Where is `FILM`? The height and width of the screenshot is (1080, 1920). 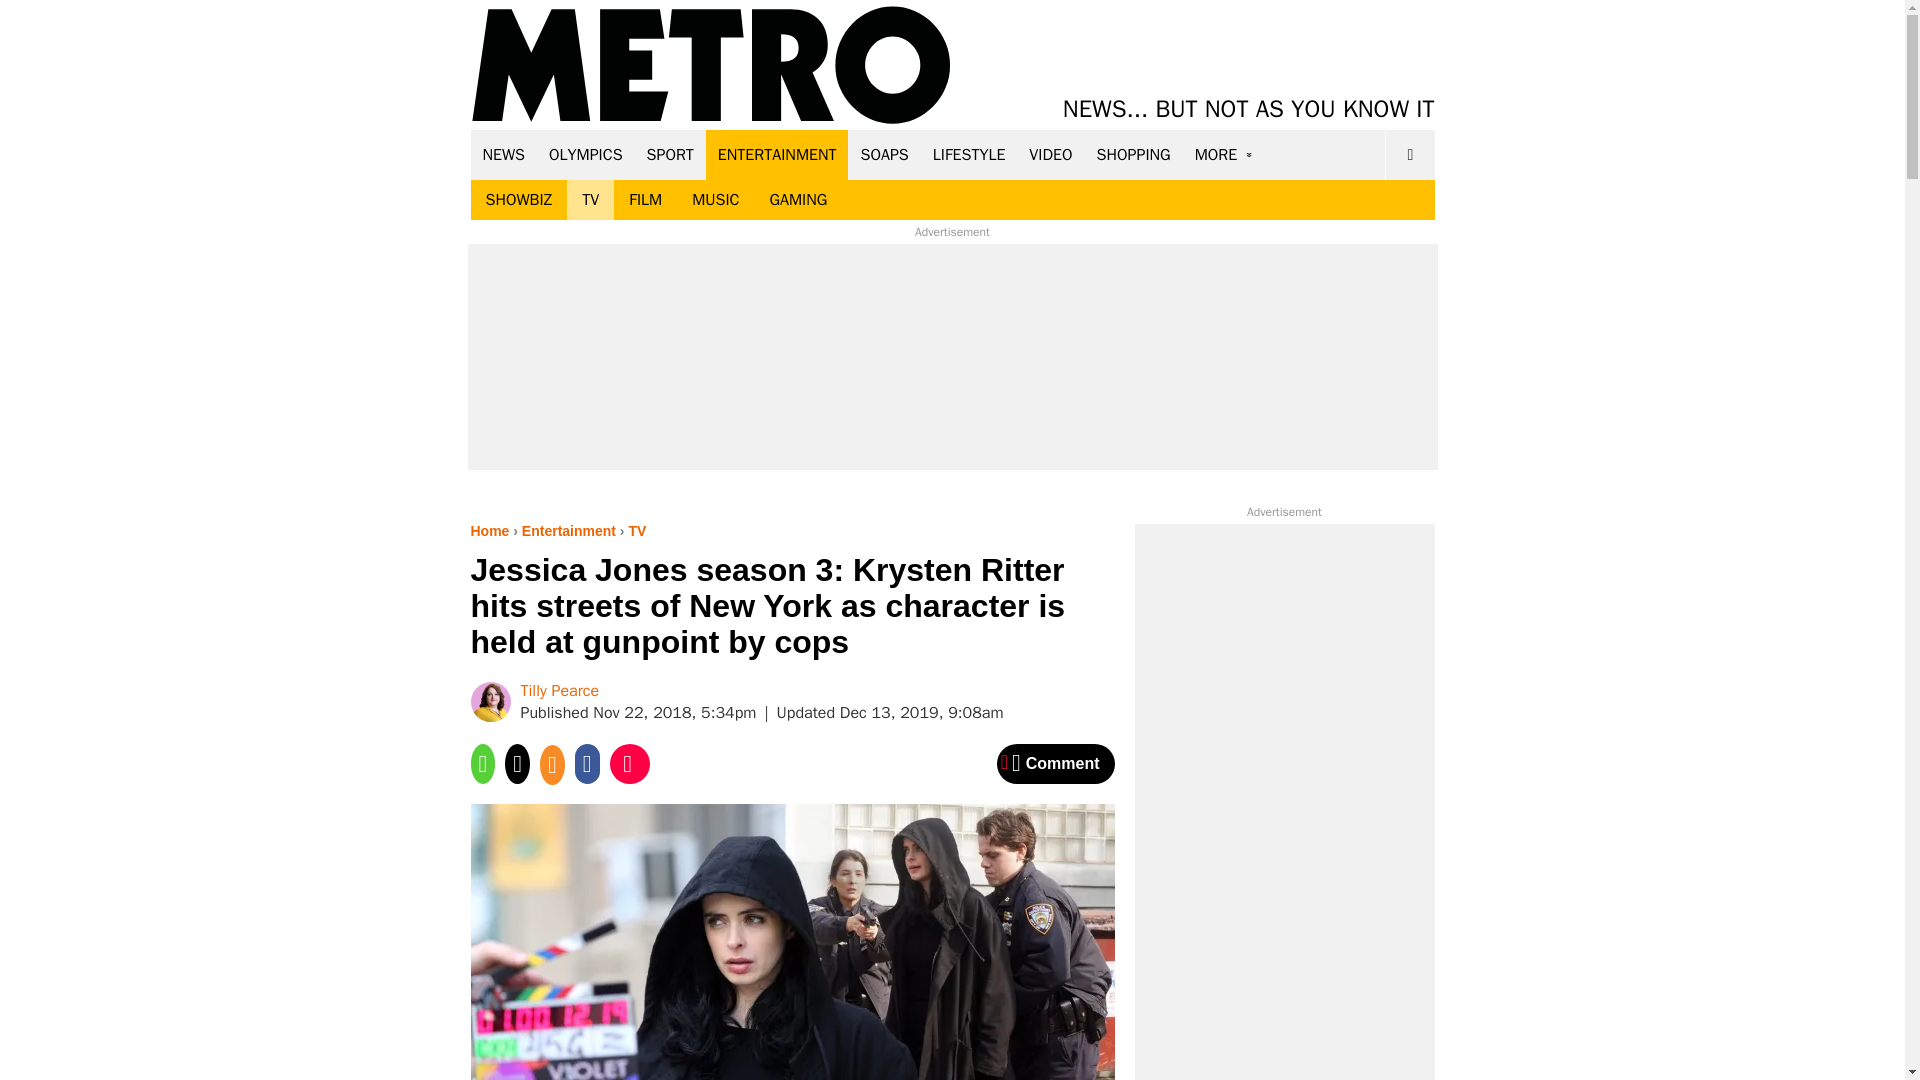
FILM is located at coordinates (646, 200).